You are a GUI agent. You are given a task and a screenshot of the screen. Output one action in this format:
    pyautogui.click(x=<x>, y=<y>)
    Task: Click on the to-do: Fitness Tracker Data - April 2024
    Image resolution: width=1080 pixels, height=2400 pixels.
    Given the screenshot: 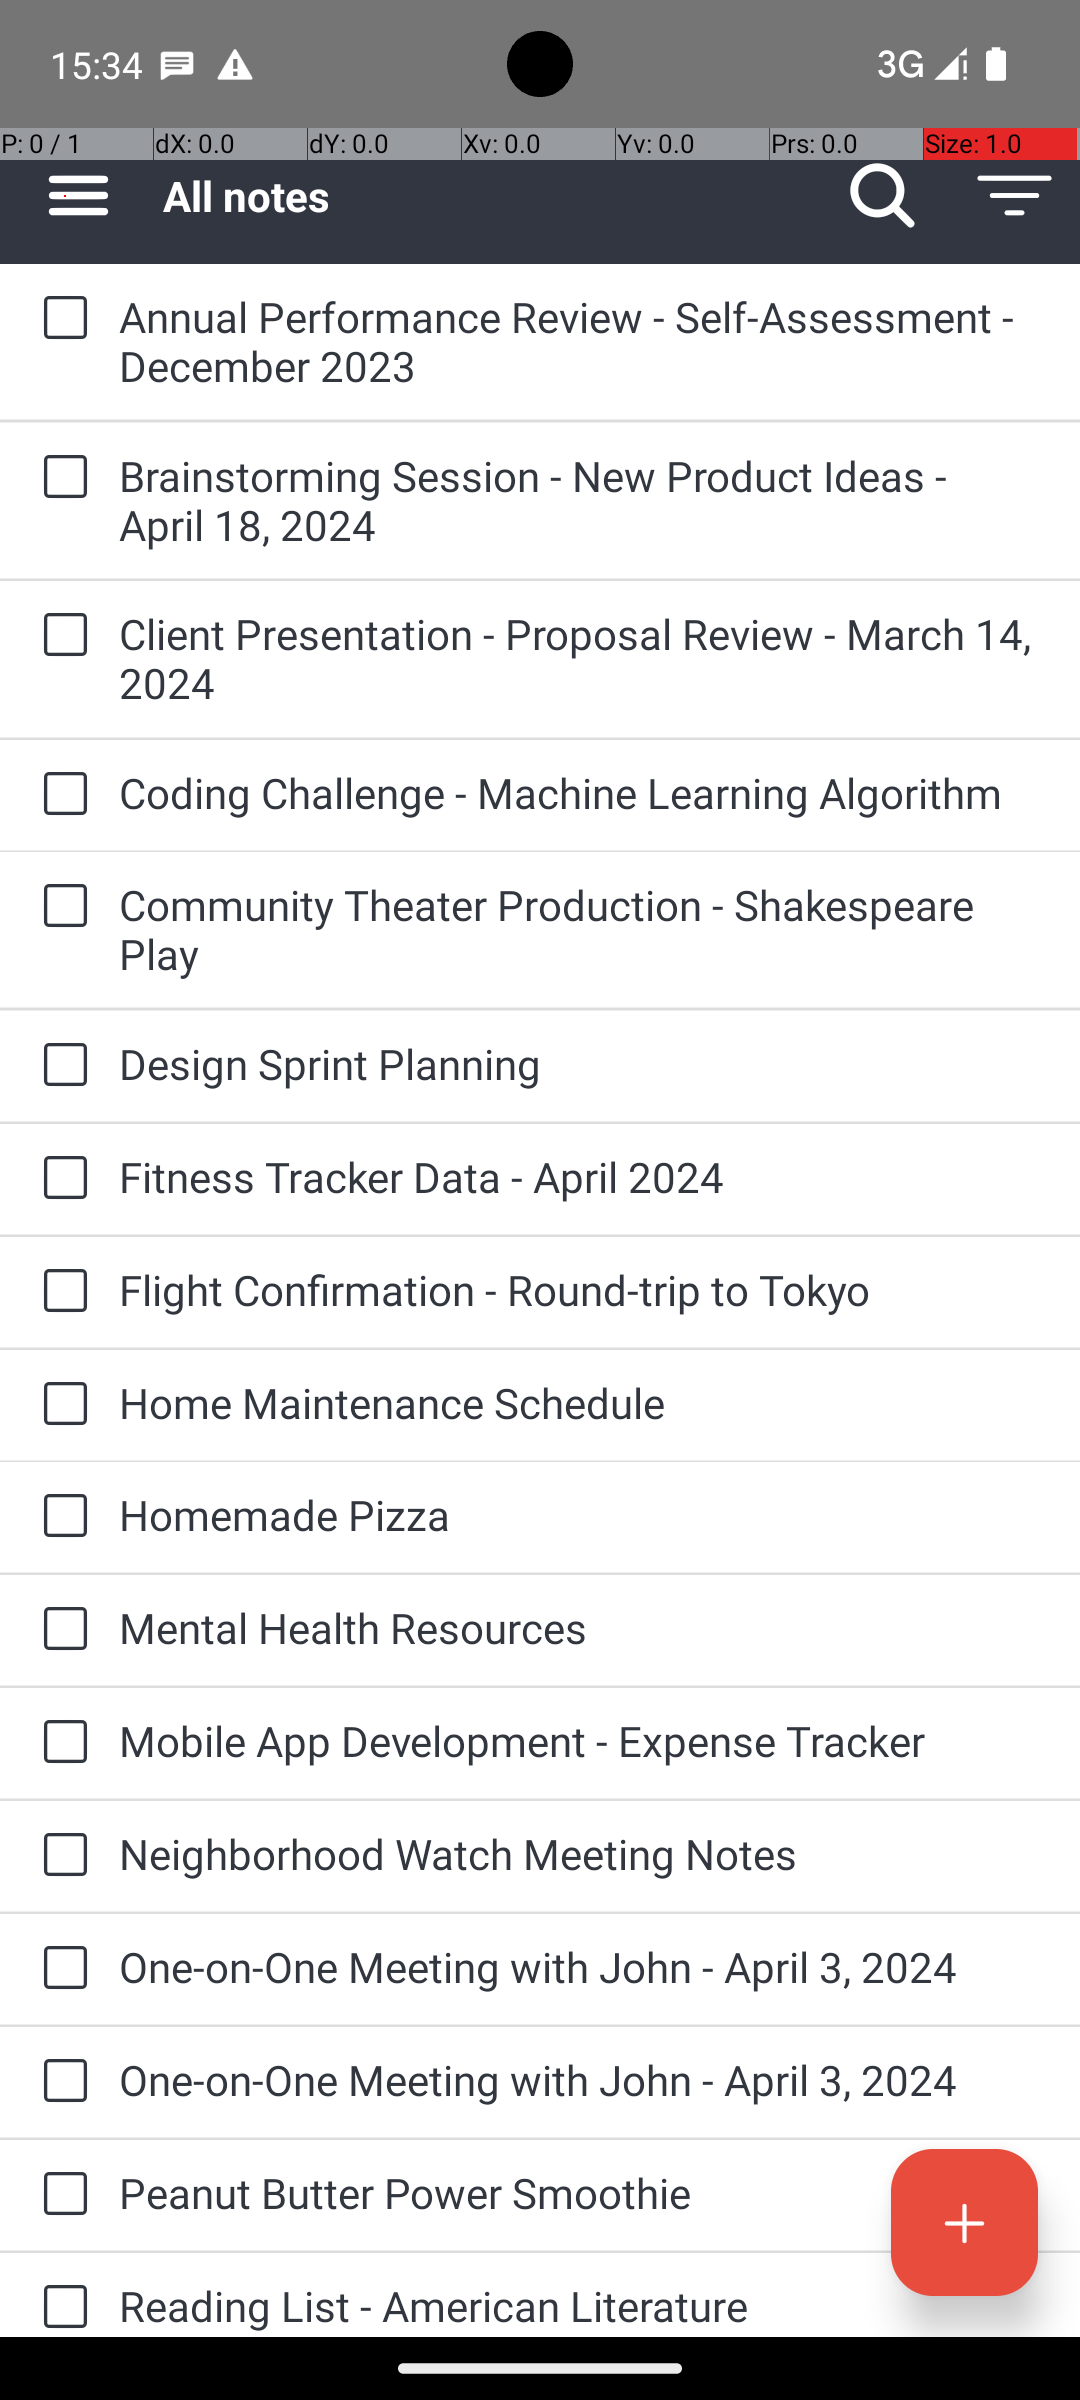 What is the action you would take?
    pyautogui.click(x=60, y=1179)
    